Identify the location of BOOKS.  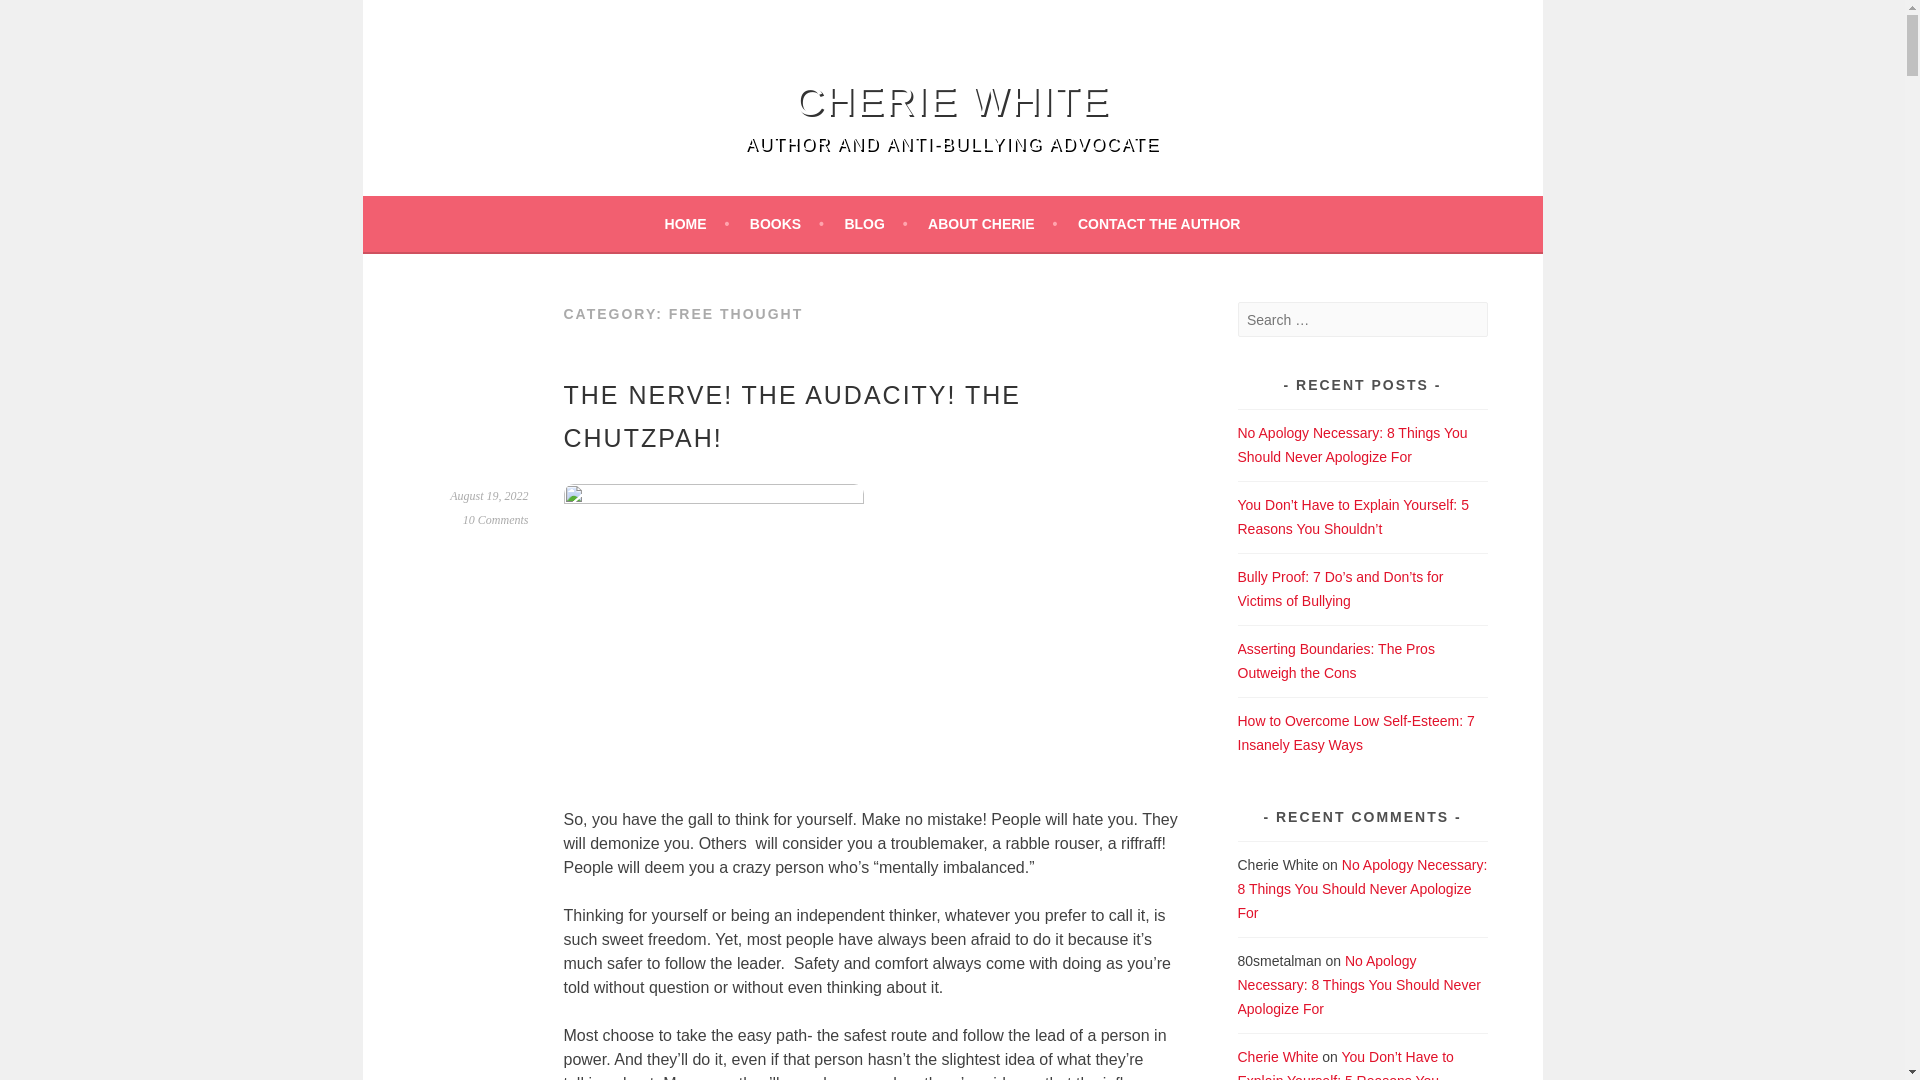
(786, 224).